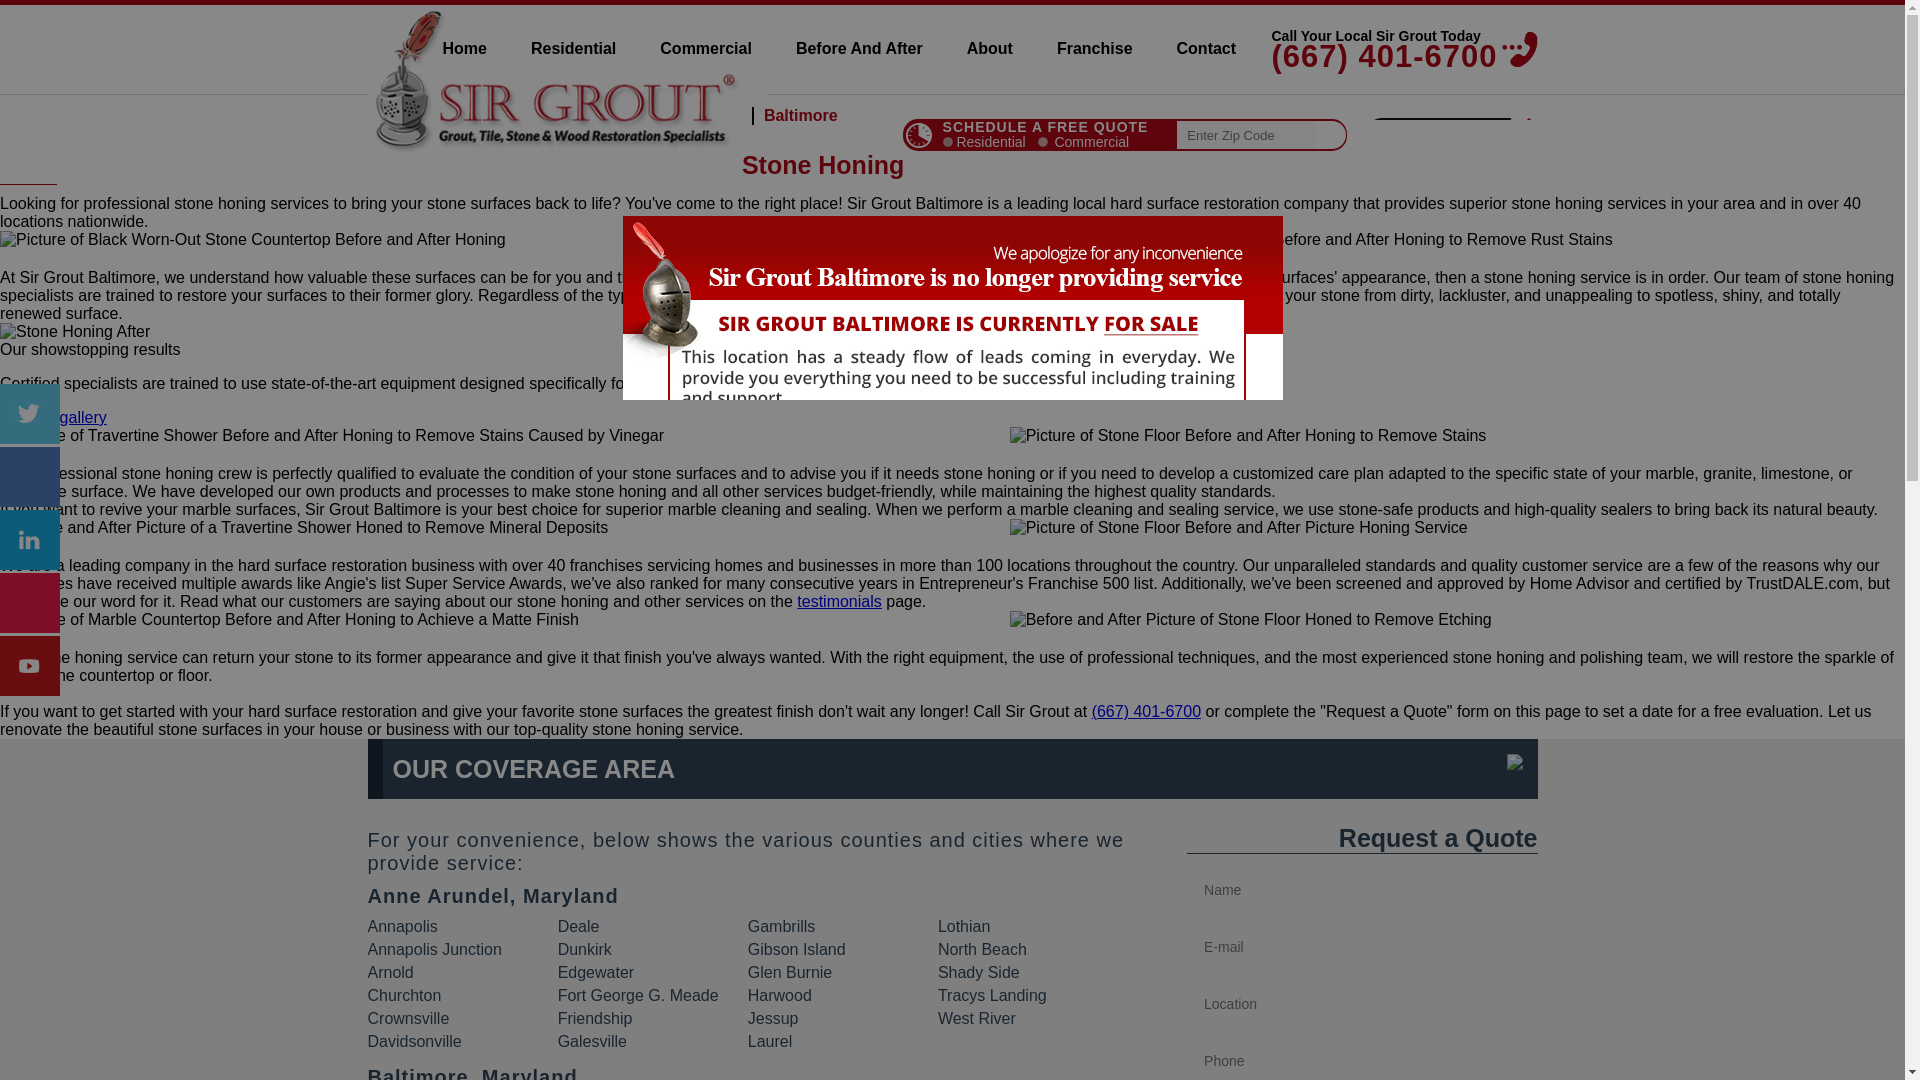  What do you see at coordinates (572, 48) in the screenshot?
I see `Residential Services` at bounding box center [572, 48].